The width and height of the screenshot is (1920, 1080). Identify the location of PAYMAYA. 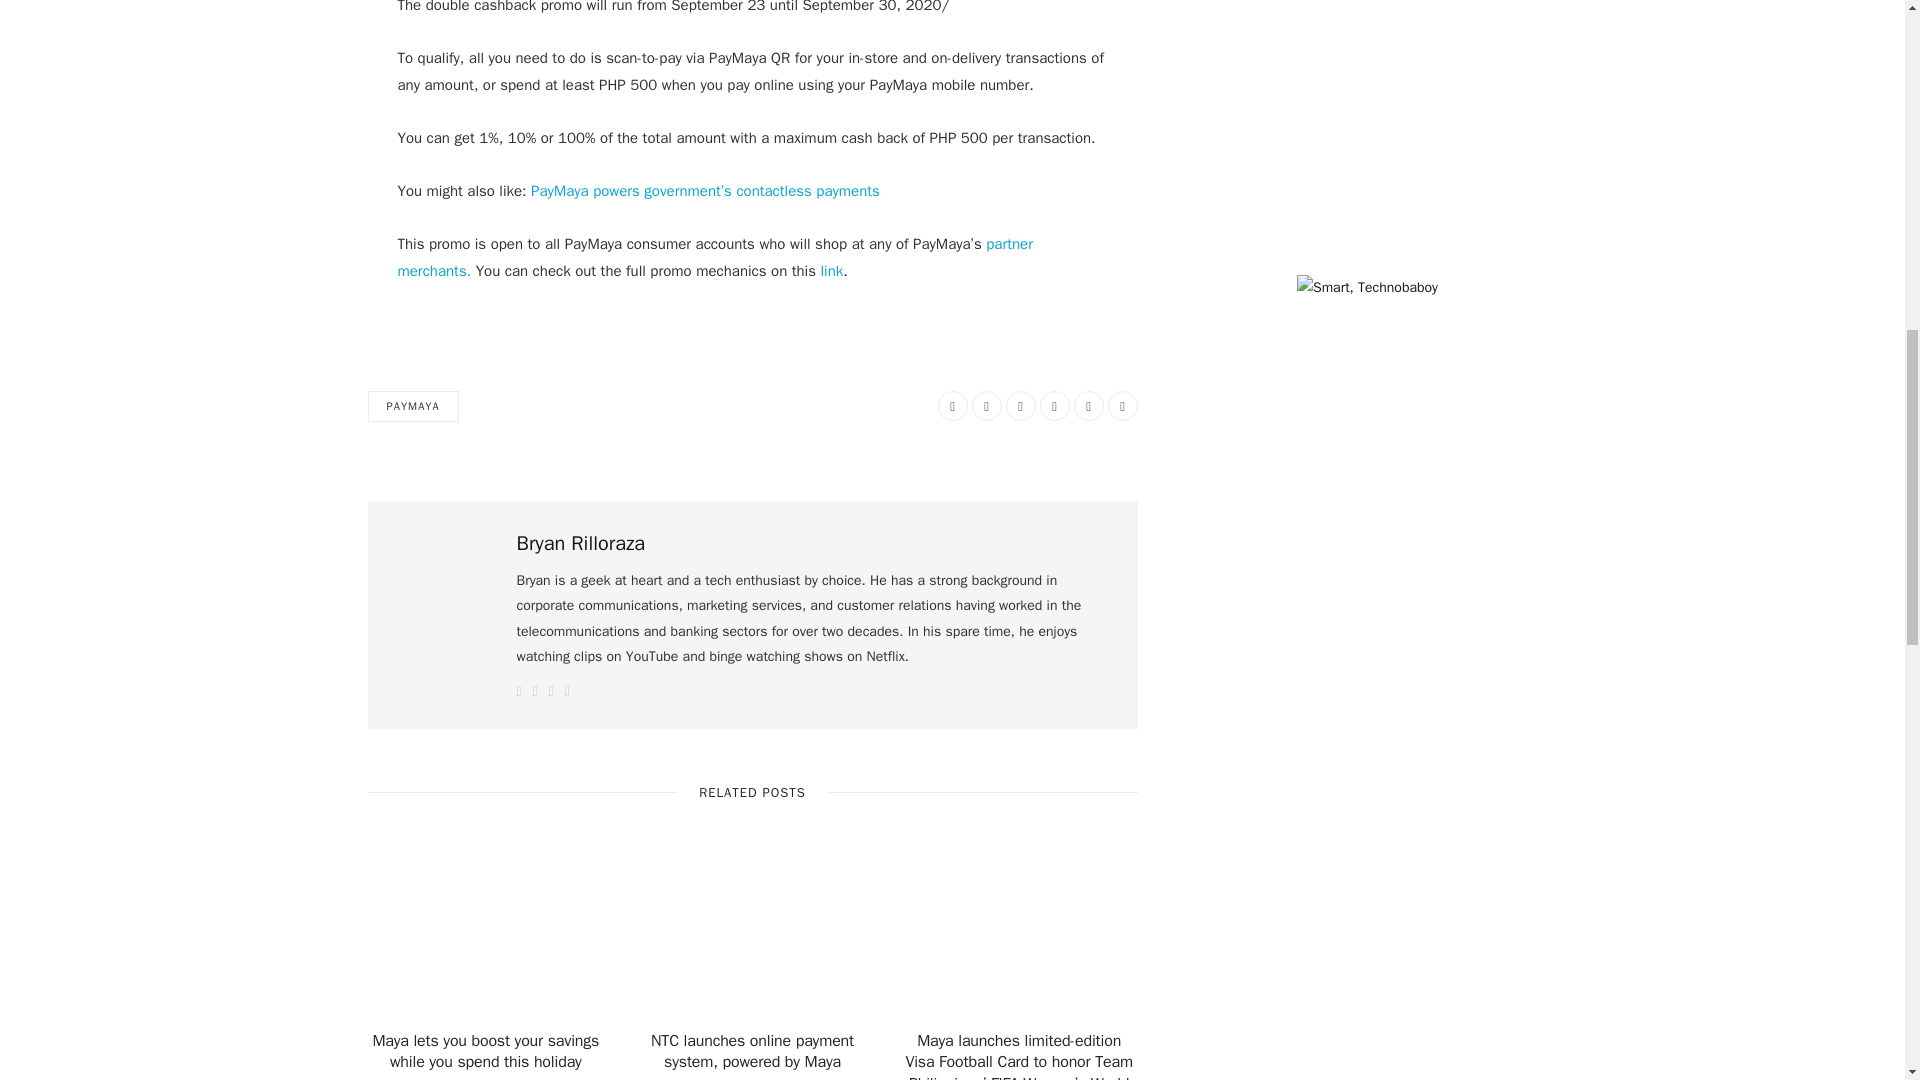
(413, 406).